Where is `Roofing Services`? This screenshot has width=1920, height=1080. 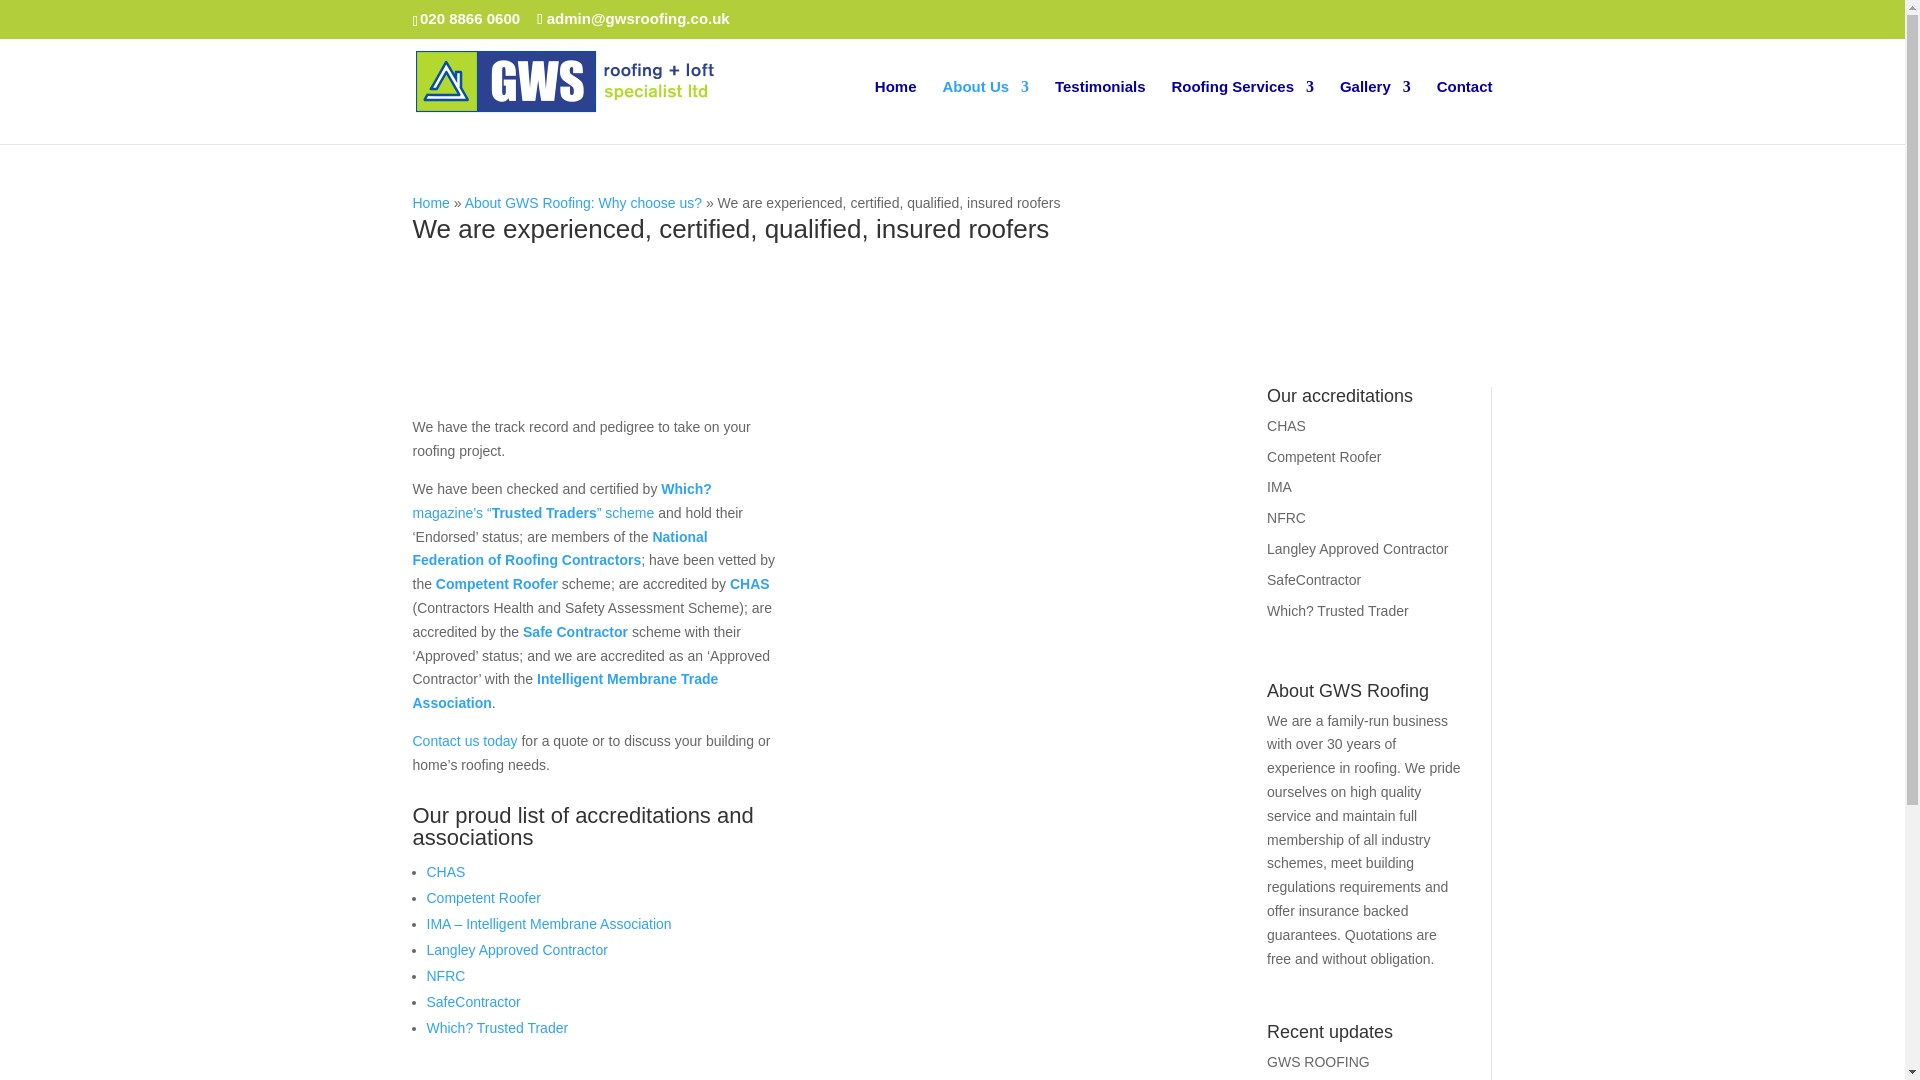 Roofing Services is located at coordinates (1242, 111).